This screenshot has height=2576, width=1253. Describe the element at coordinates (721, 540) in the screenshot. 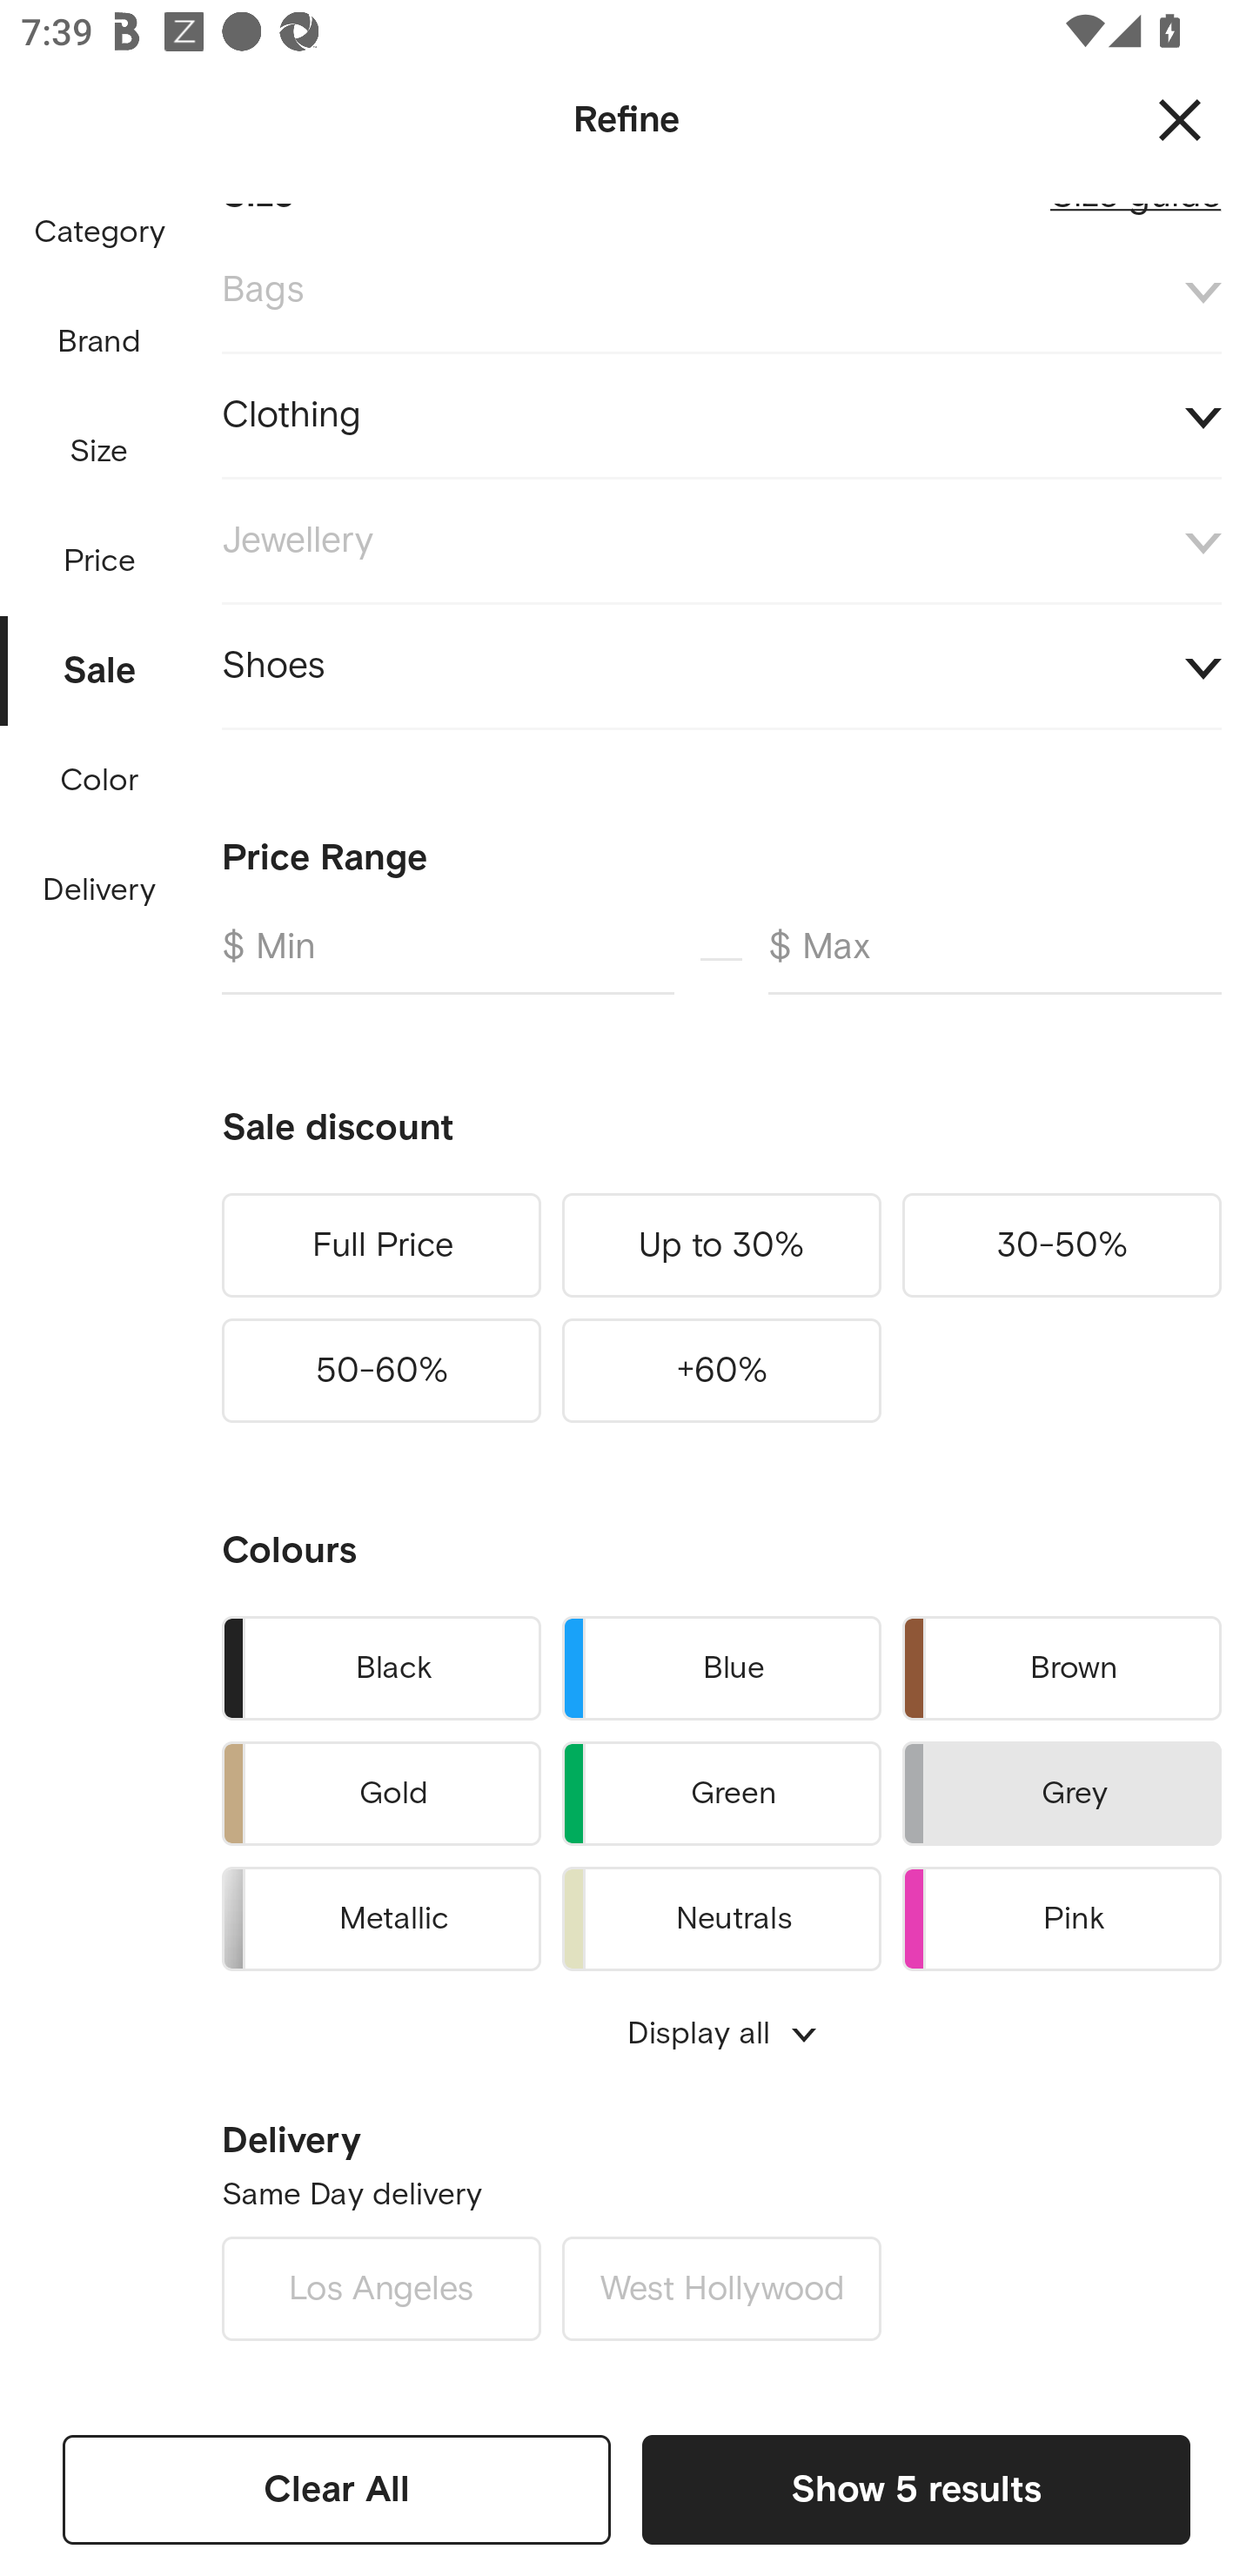

I see `Jewellery` at that location.